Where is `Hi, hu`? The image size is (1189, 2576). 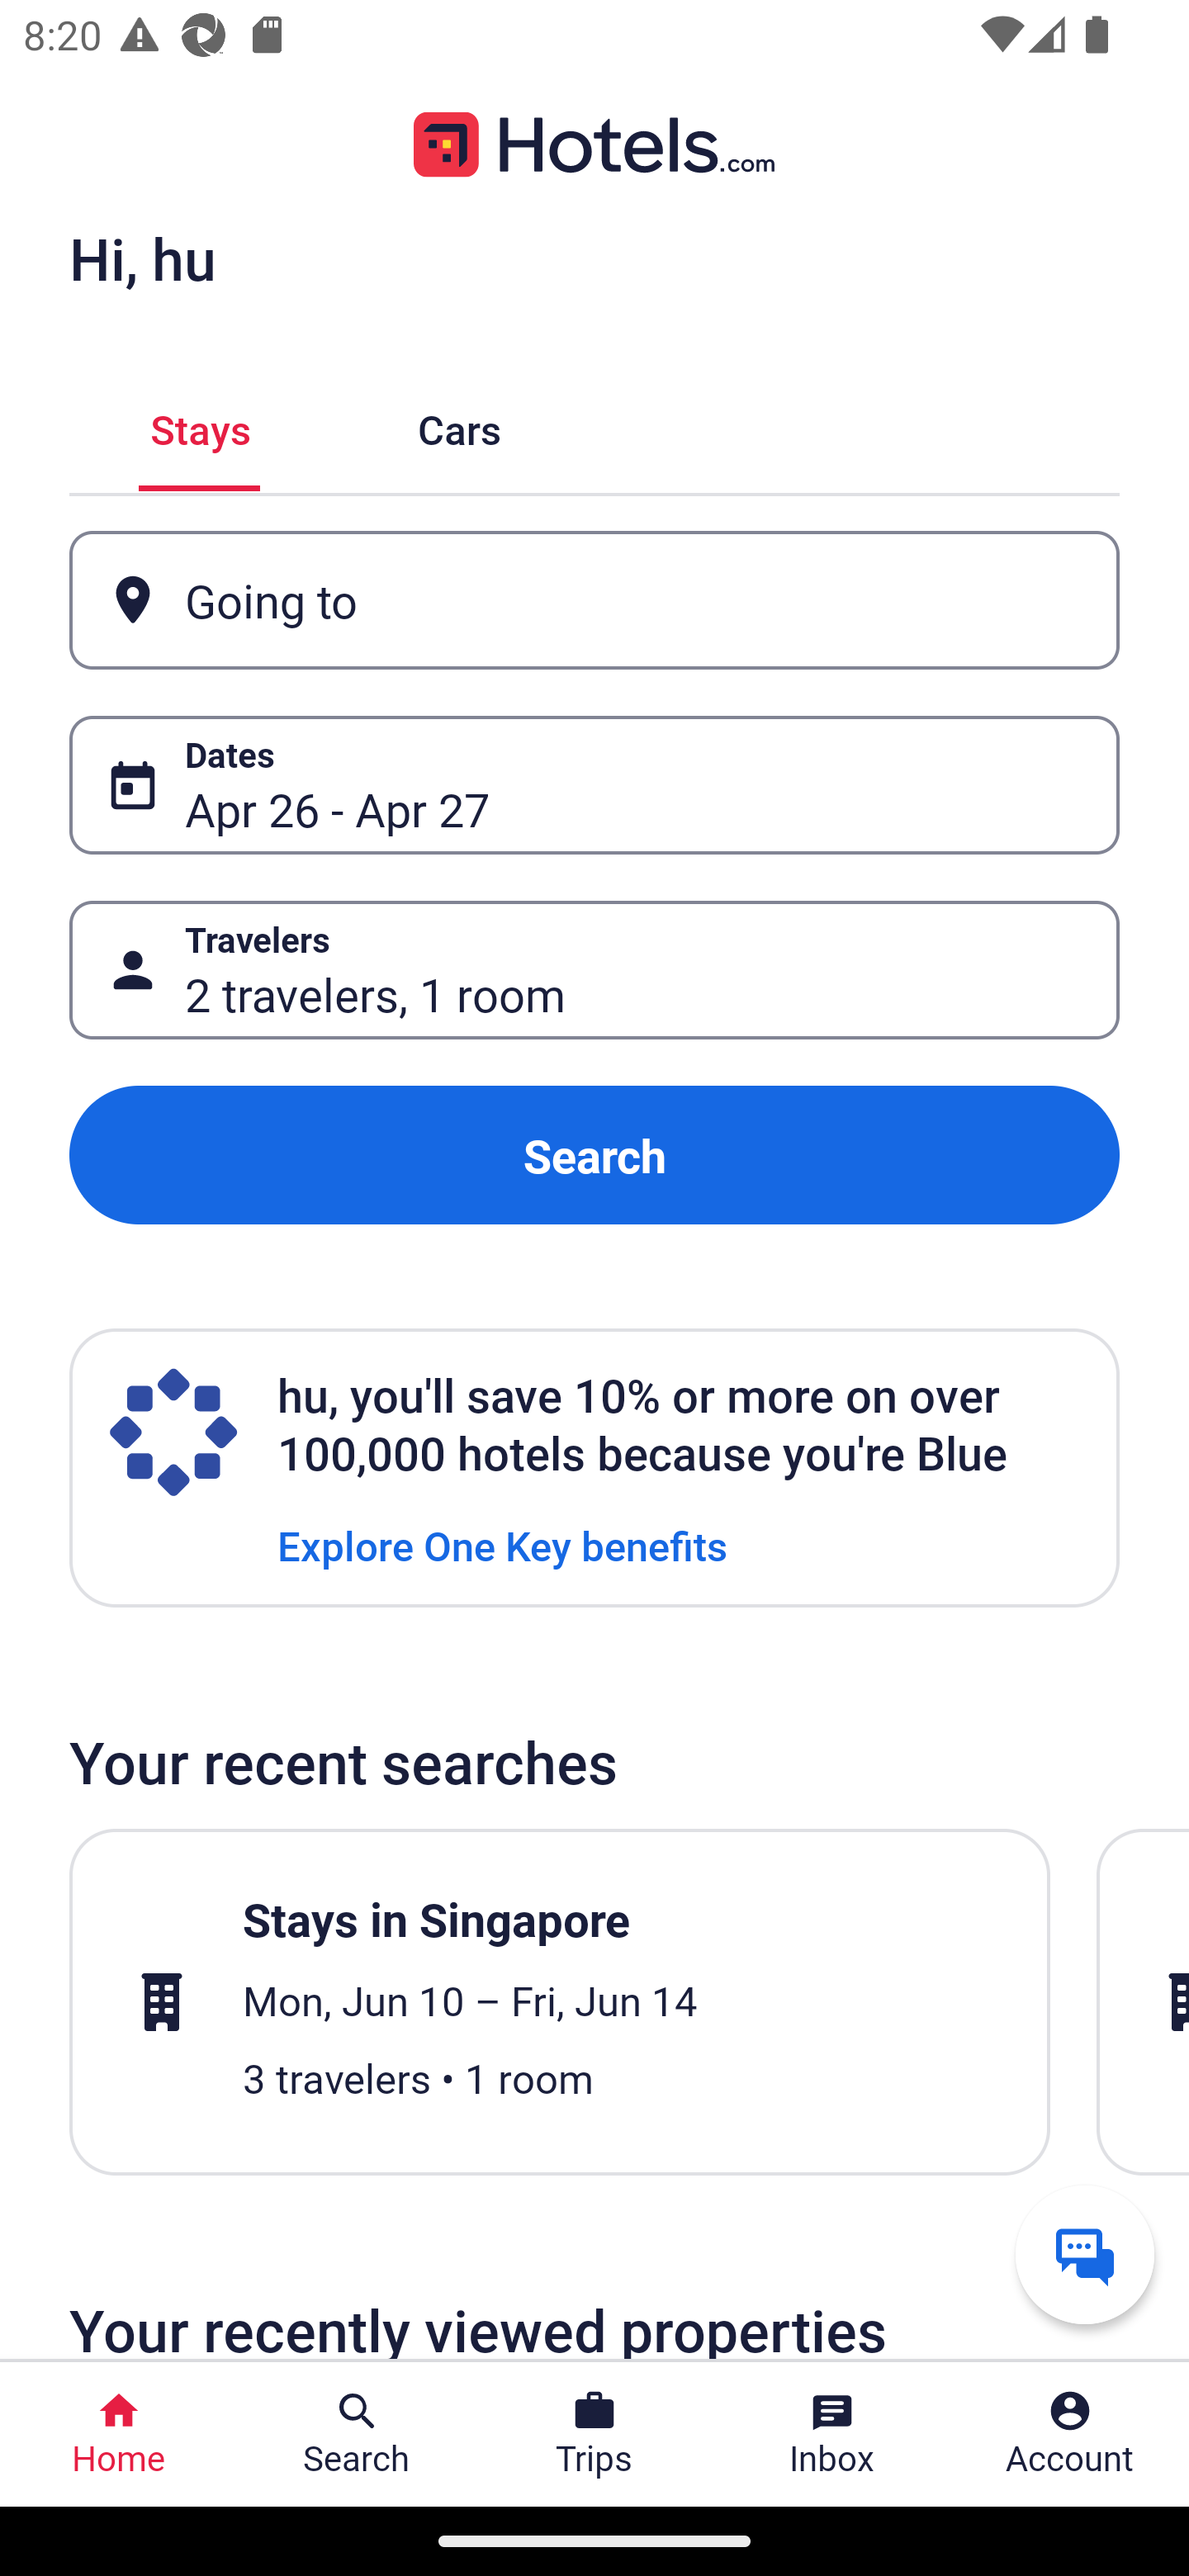 Hi, hu is located at coordinates (142, 258).